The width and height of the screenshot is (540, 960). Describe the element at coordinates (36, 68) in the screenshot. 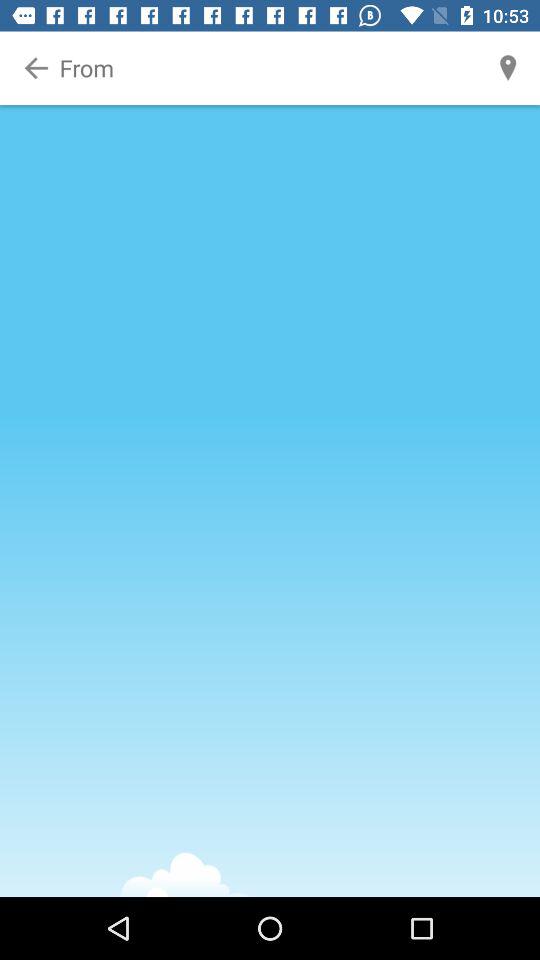

I see `click to return to the previous page` at that location.